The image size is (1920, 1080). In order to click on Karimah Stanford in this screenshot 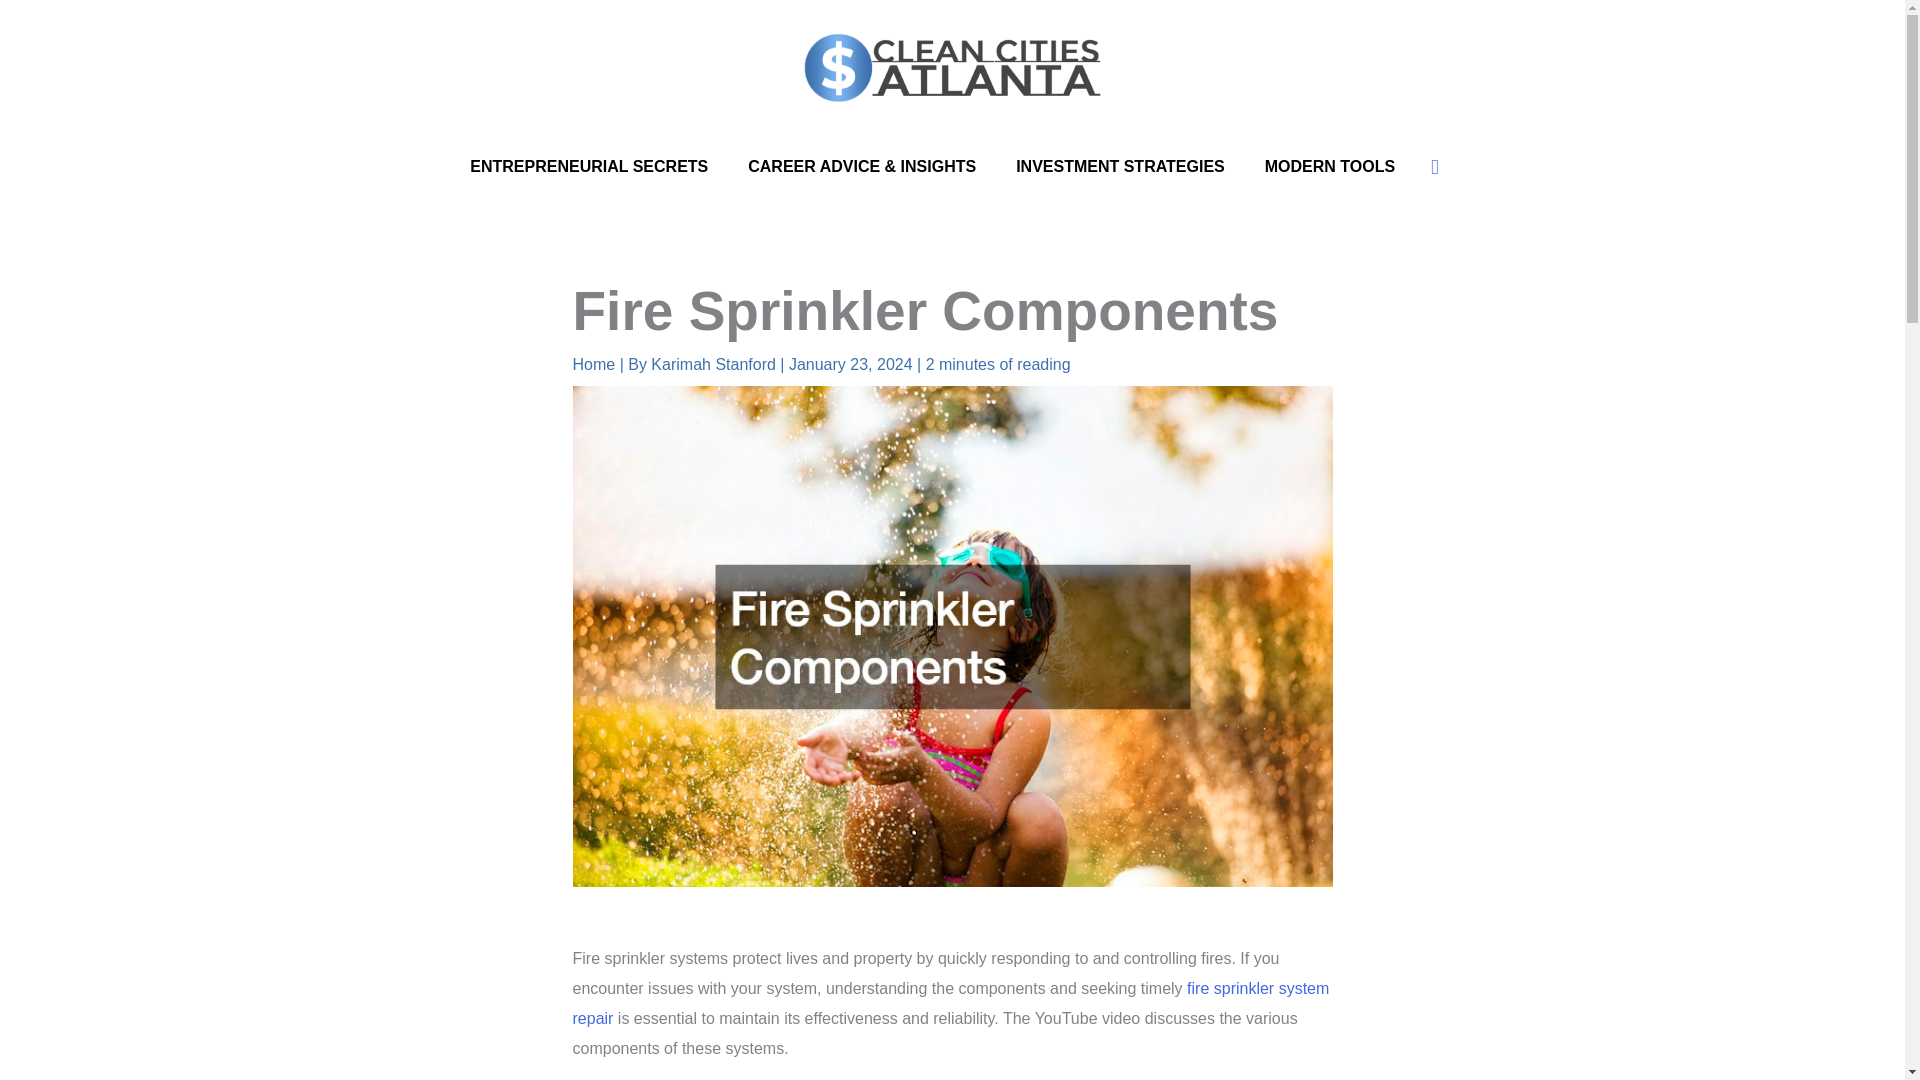, I will do `click(714, 364)`.